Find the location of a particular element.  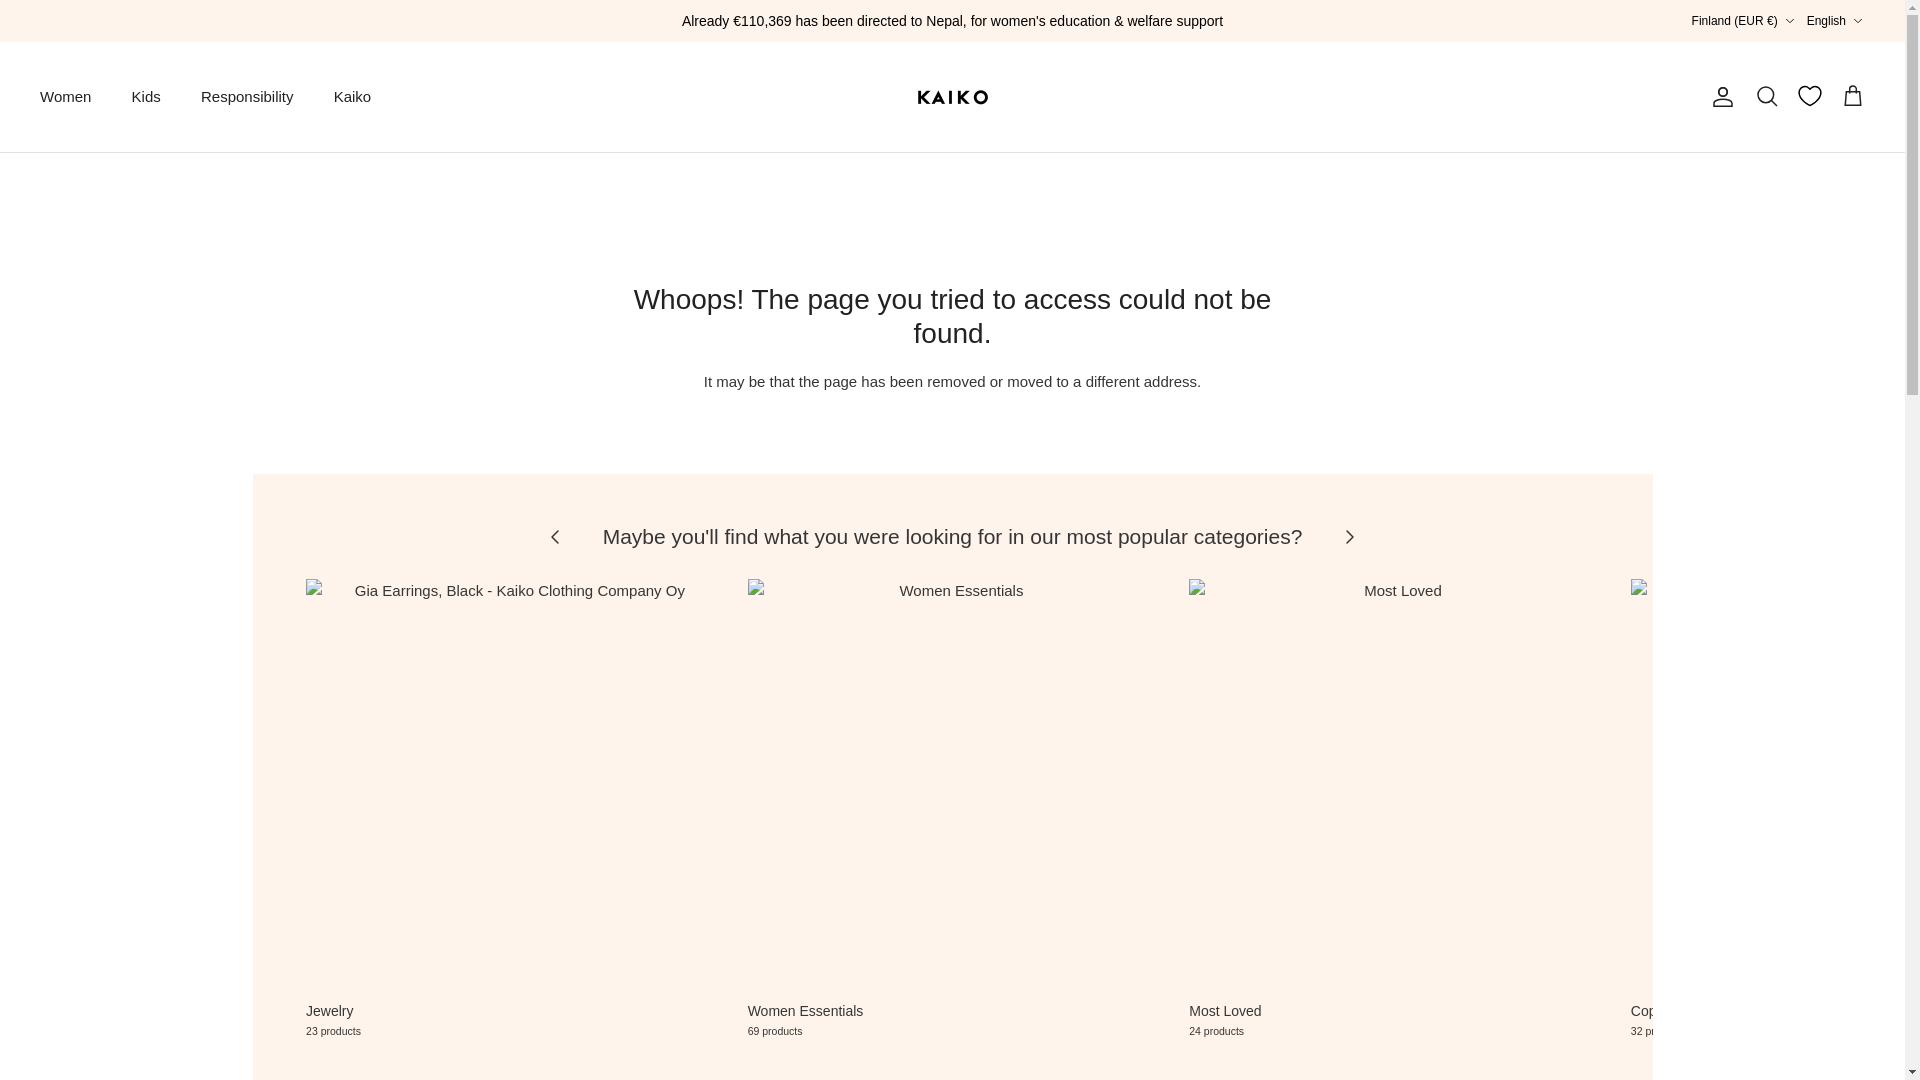

Down is located at coordinates (1857, 21).